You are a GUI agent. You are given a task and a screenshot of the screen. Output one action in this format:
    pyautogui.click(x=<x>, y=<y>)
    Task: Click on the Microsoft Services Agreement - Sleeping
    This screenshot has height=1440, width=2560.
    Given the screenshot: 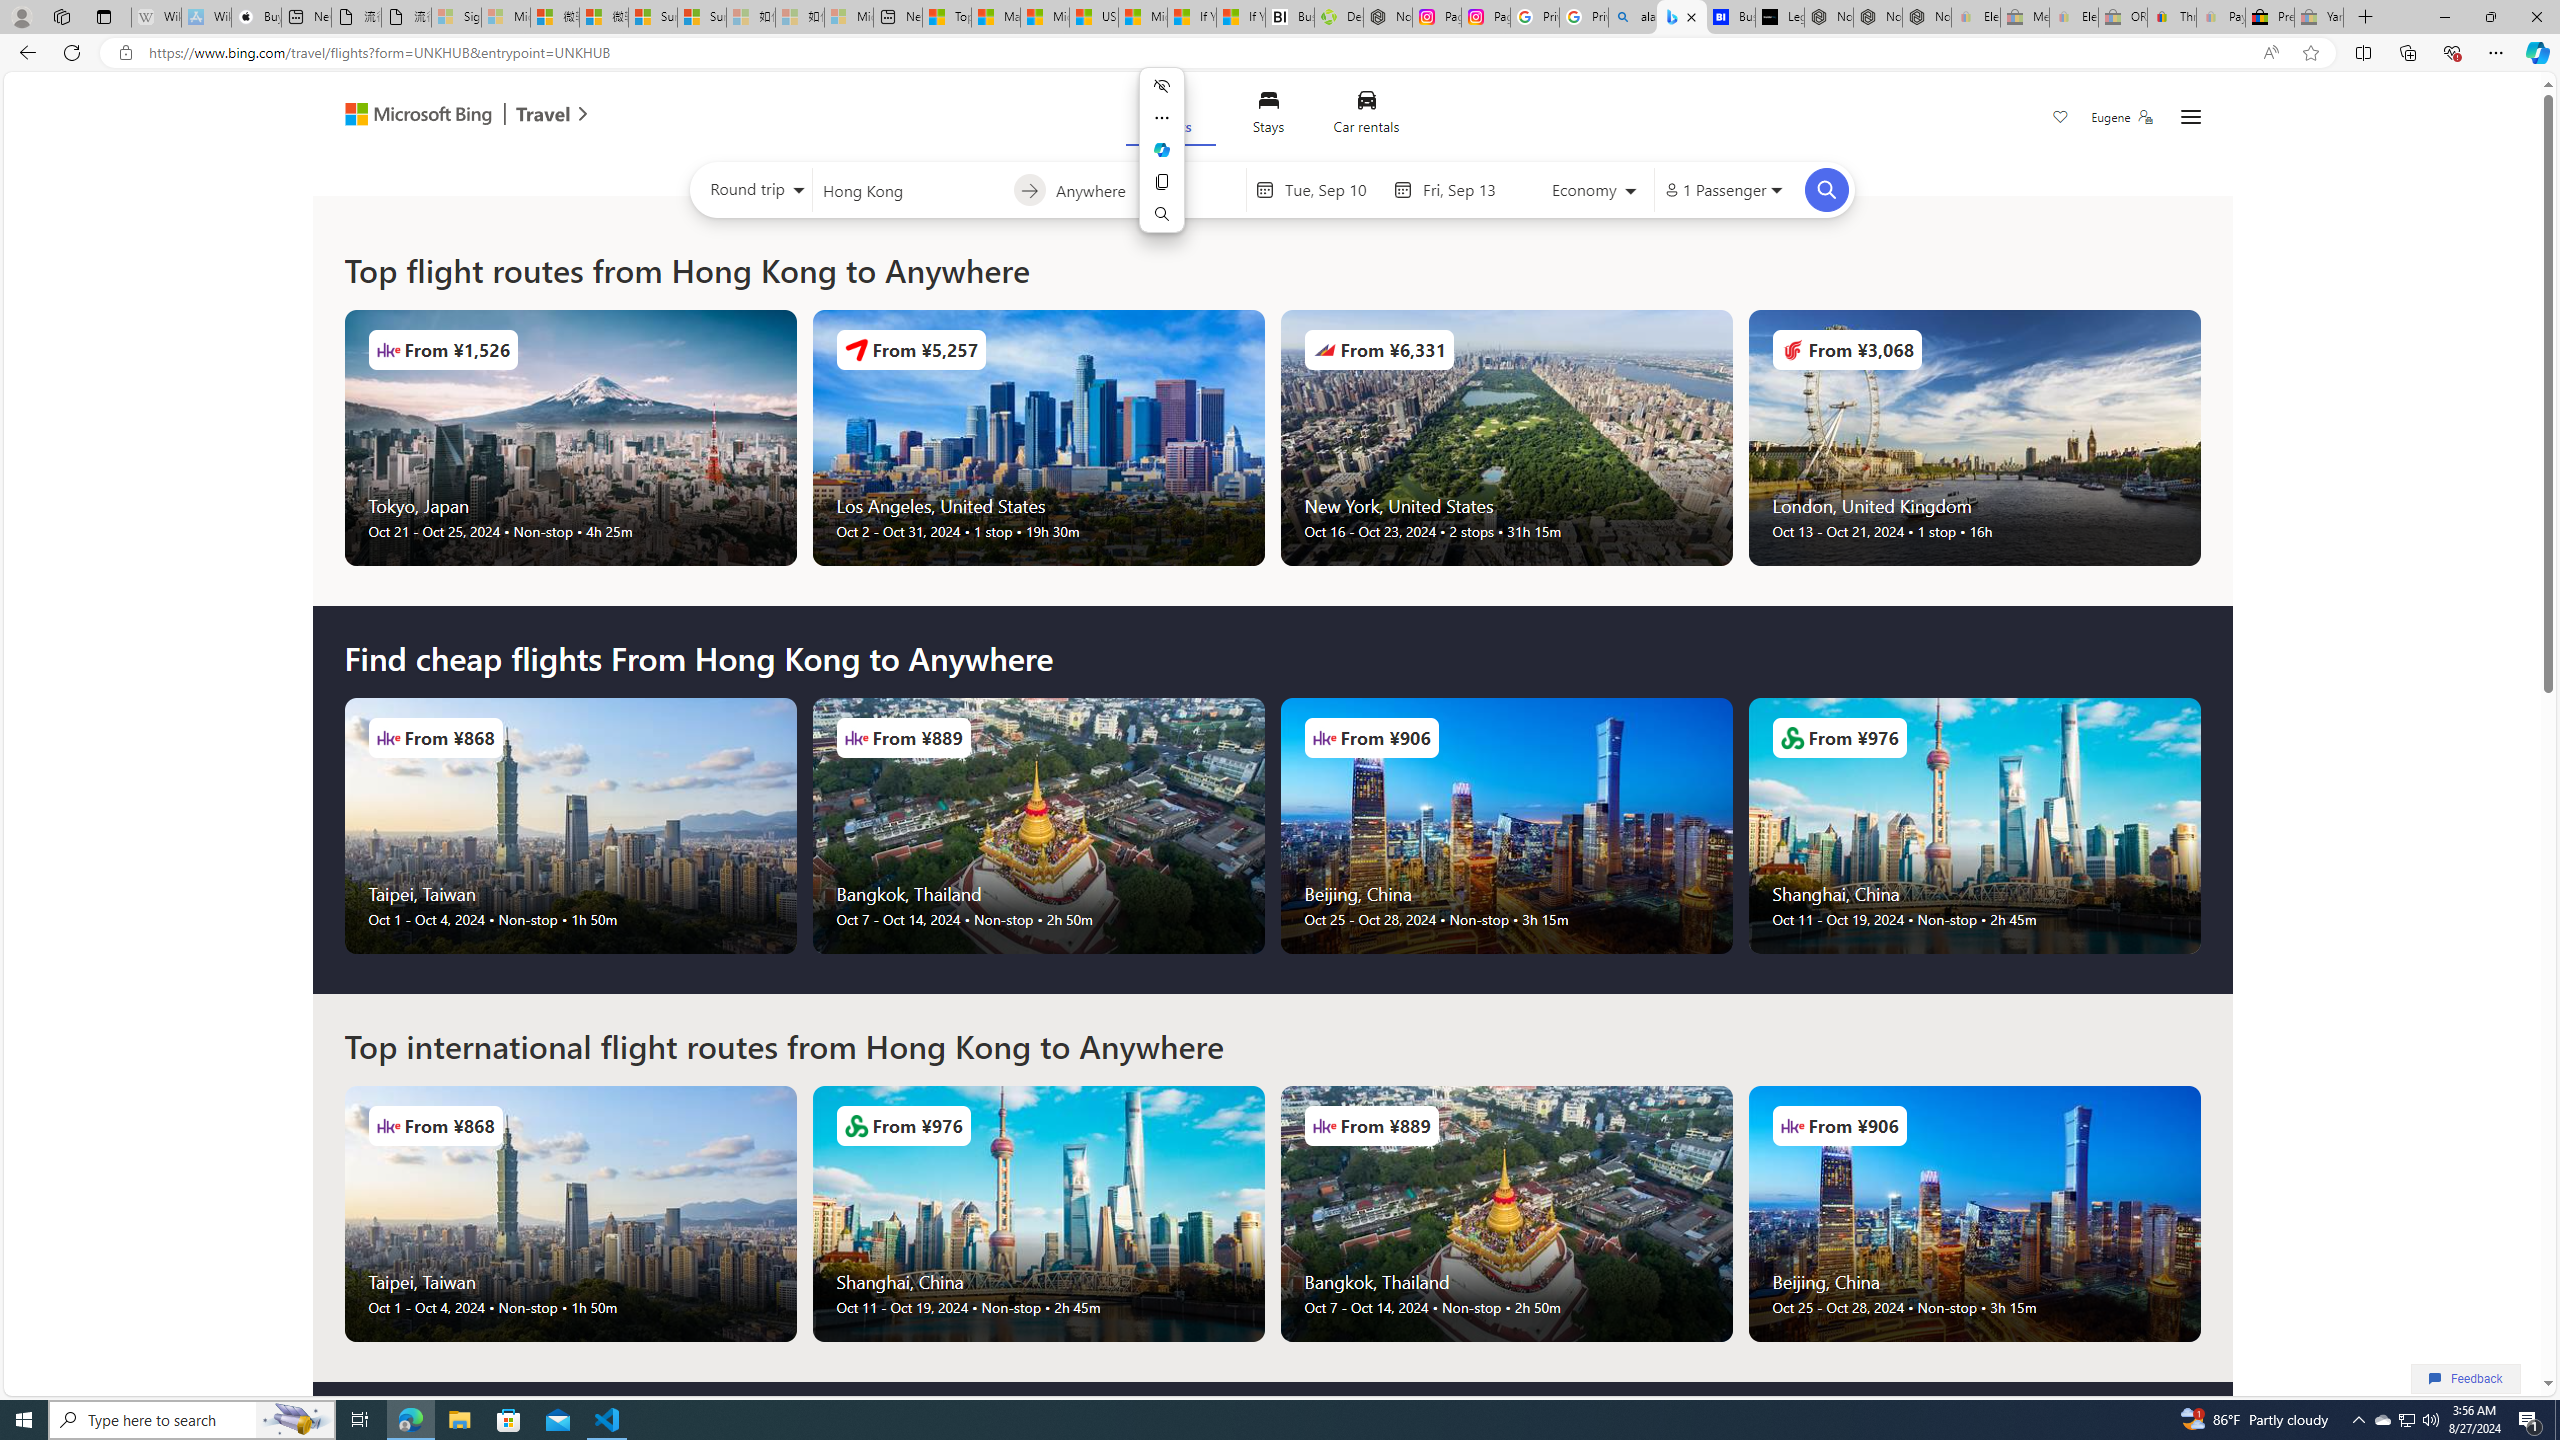 What is the action you would take?
    pyautogui.click(x=506, y=17)
    